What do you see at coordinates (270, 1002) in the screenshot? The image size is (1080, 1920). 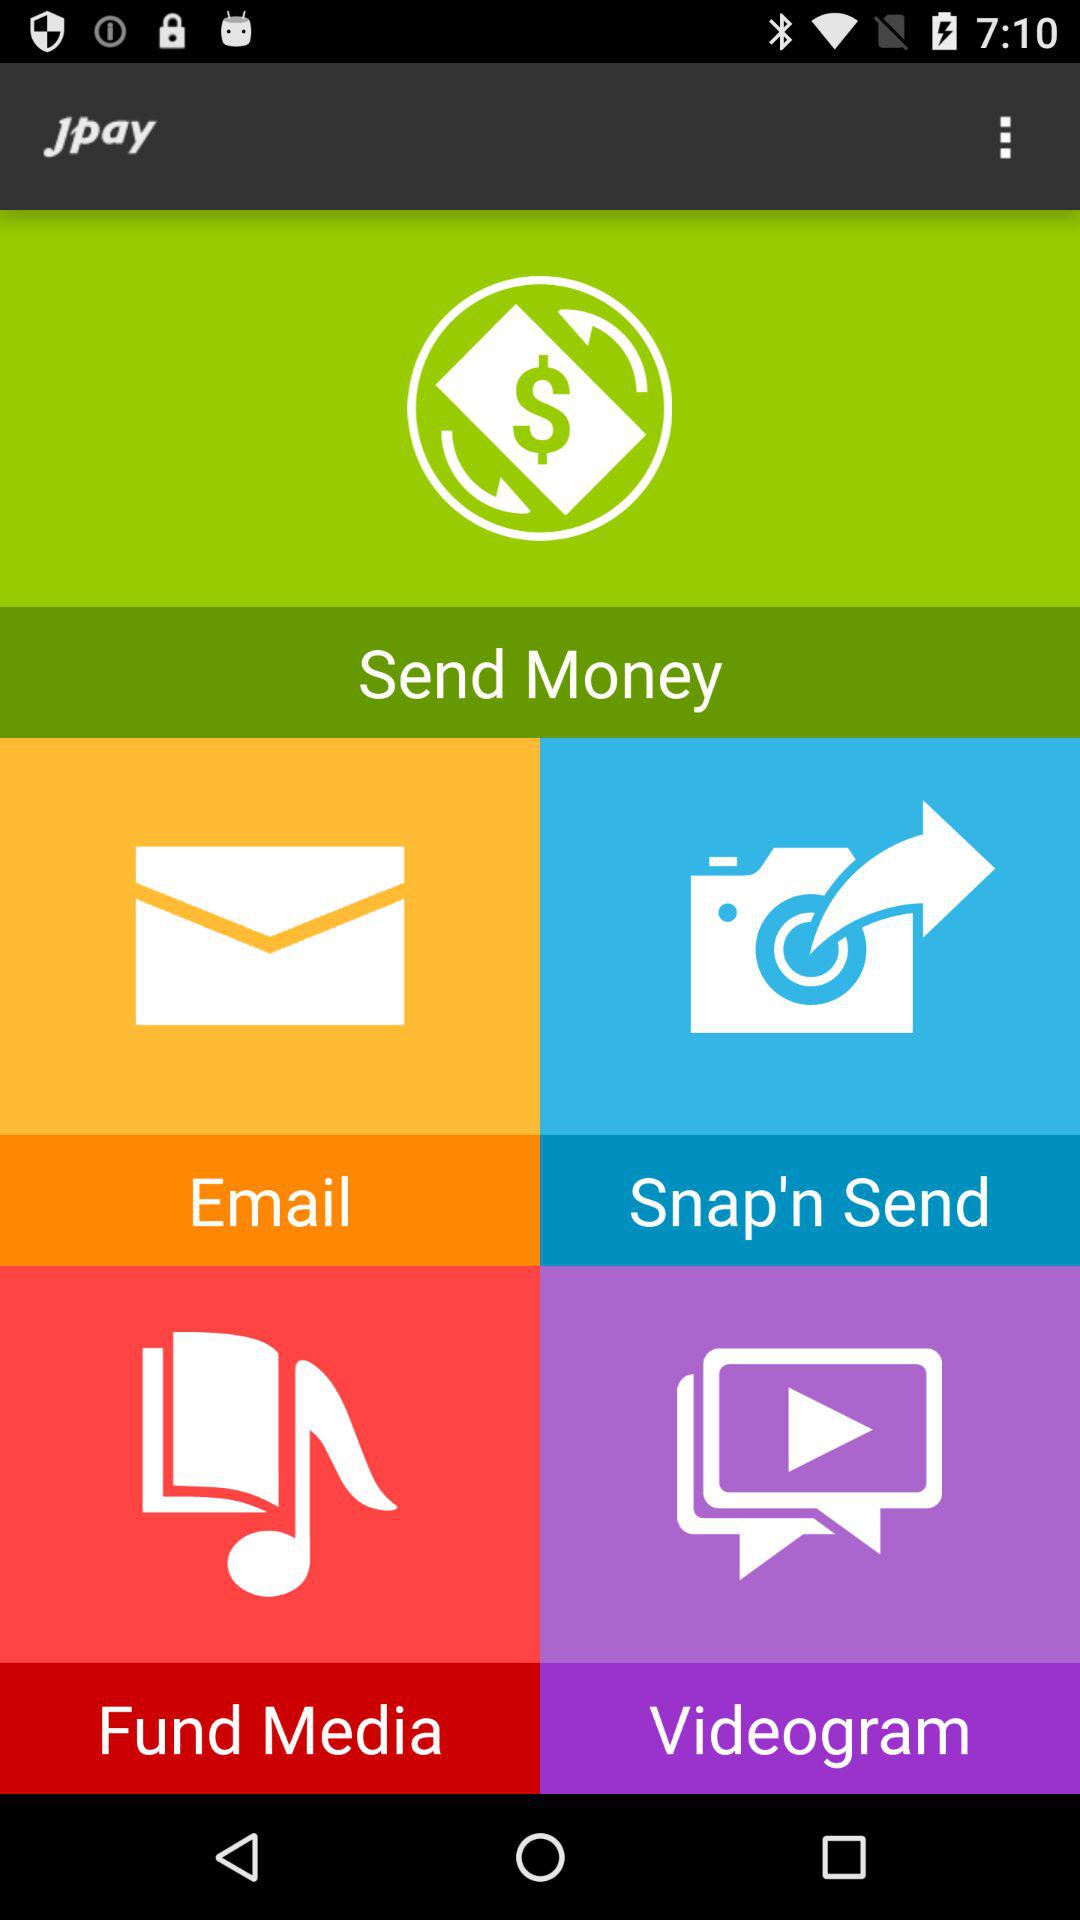 I see `select email` at bounding box center [270, 1002].